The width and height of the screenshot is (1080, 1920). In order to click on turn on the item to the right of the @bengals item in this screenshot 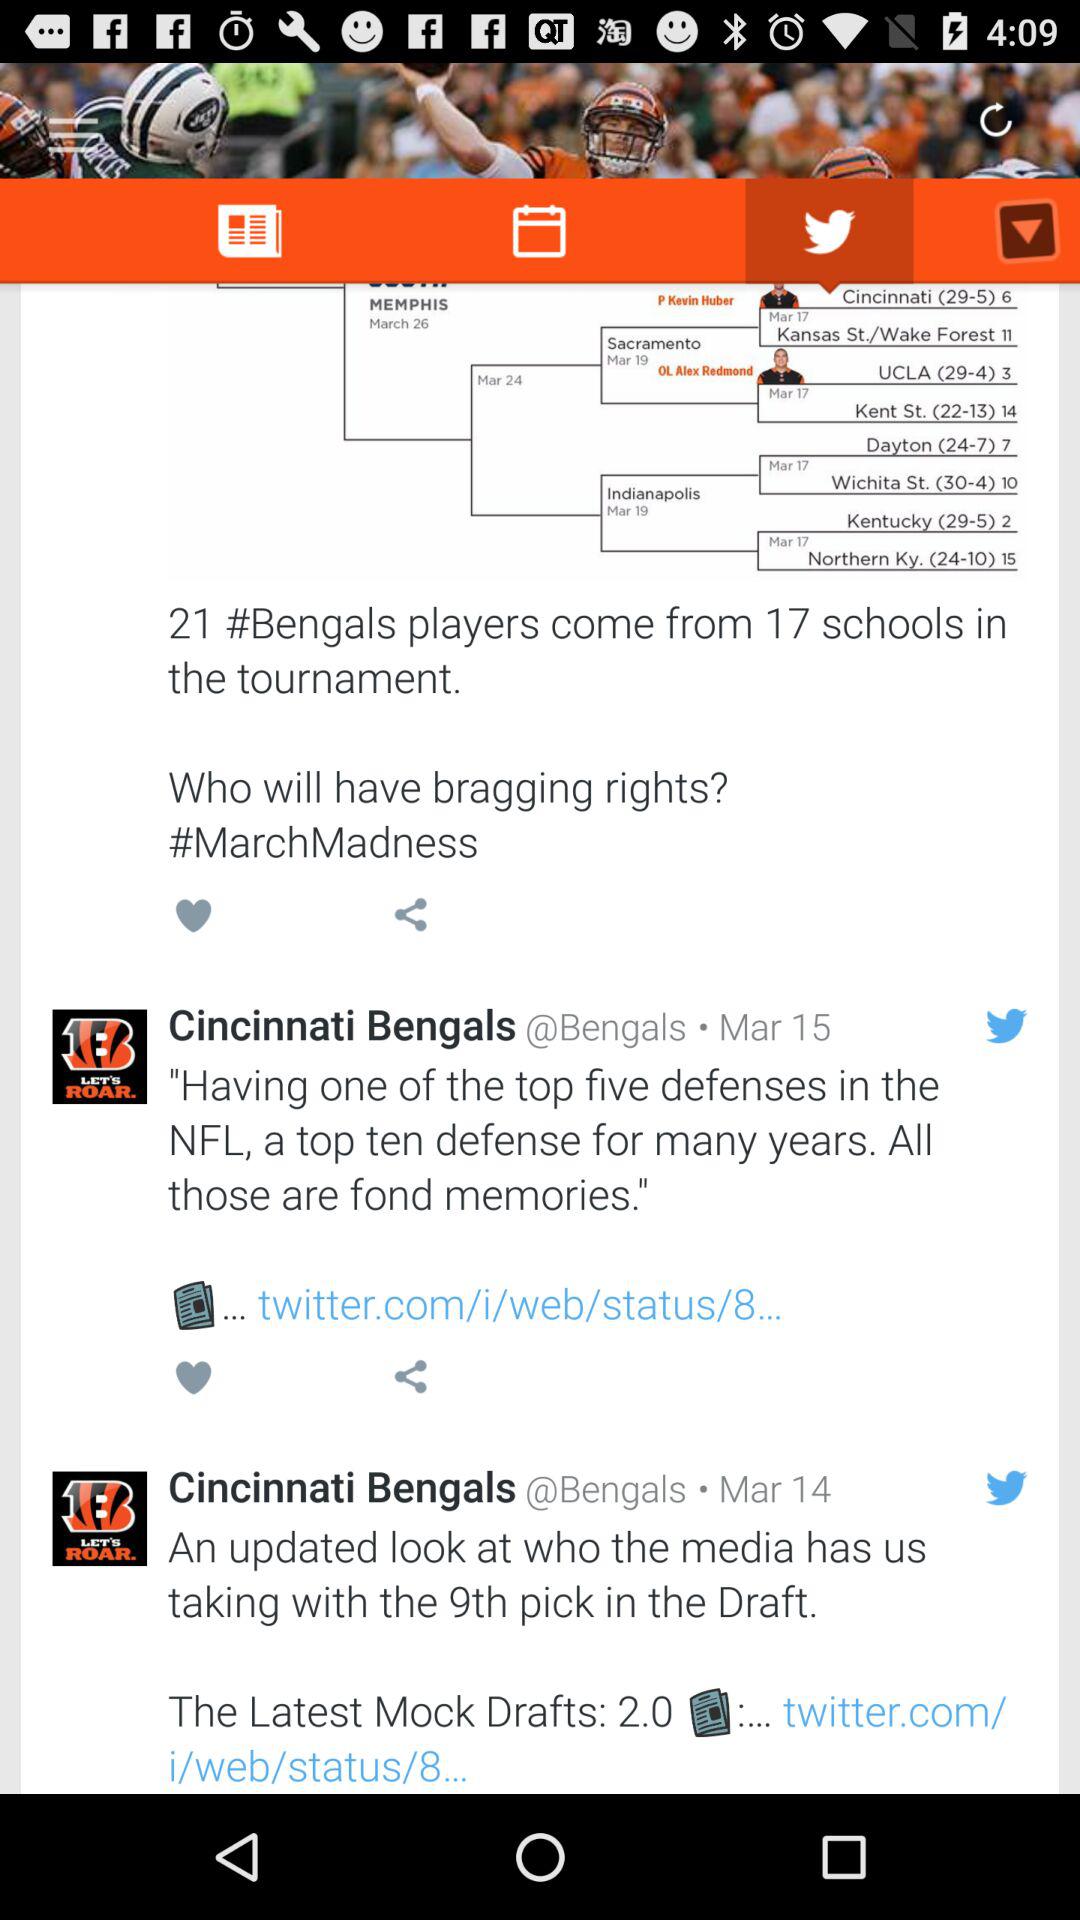, I will do `click(759, 1026)`.